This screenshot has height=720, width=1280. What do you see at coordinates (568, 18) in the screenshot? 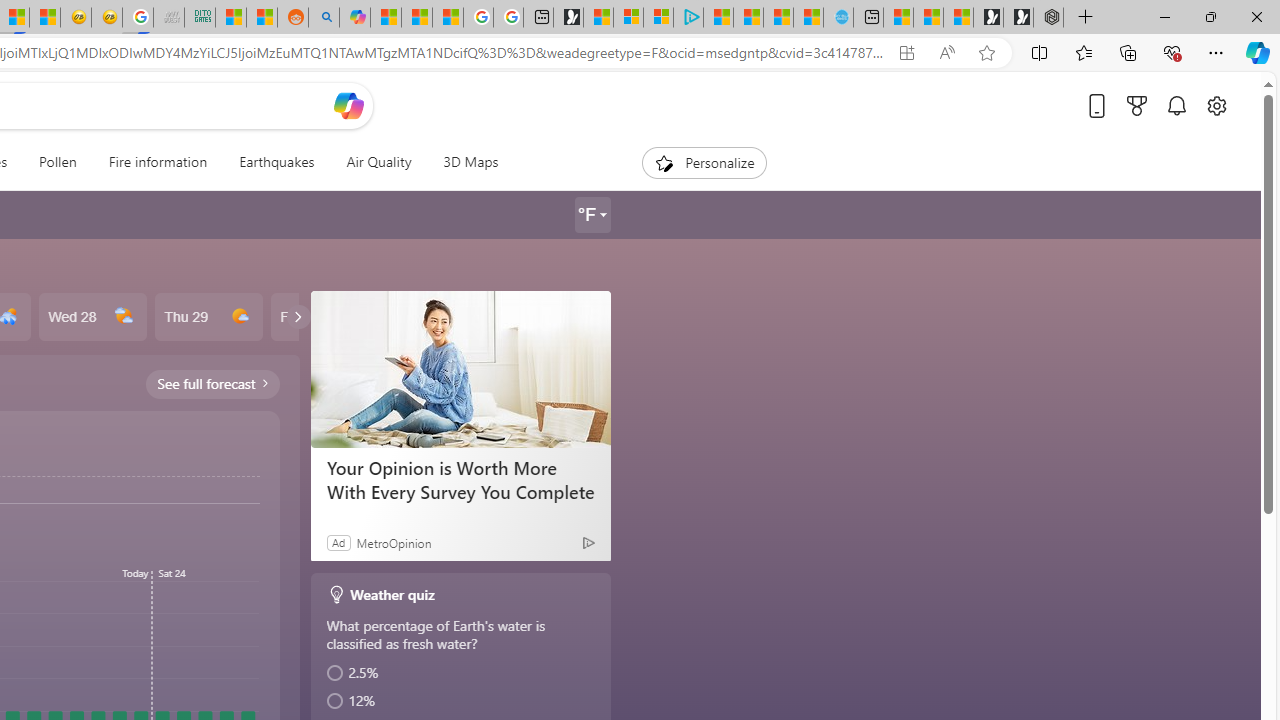
I see `Microsoft Start Gaming` at bounding box center [568, 18].